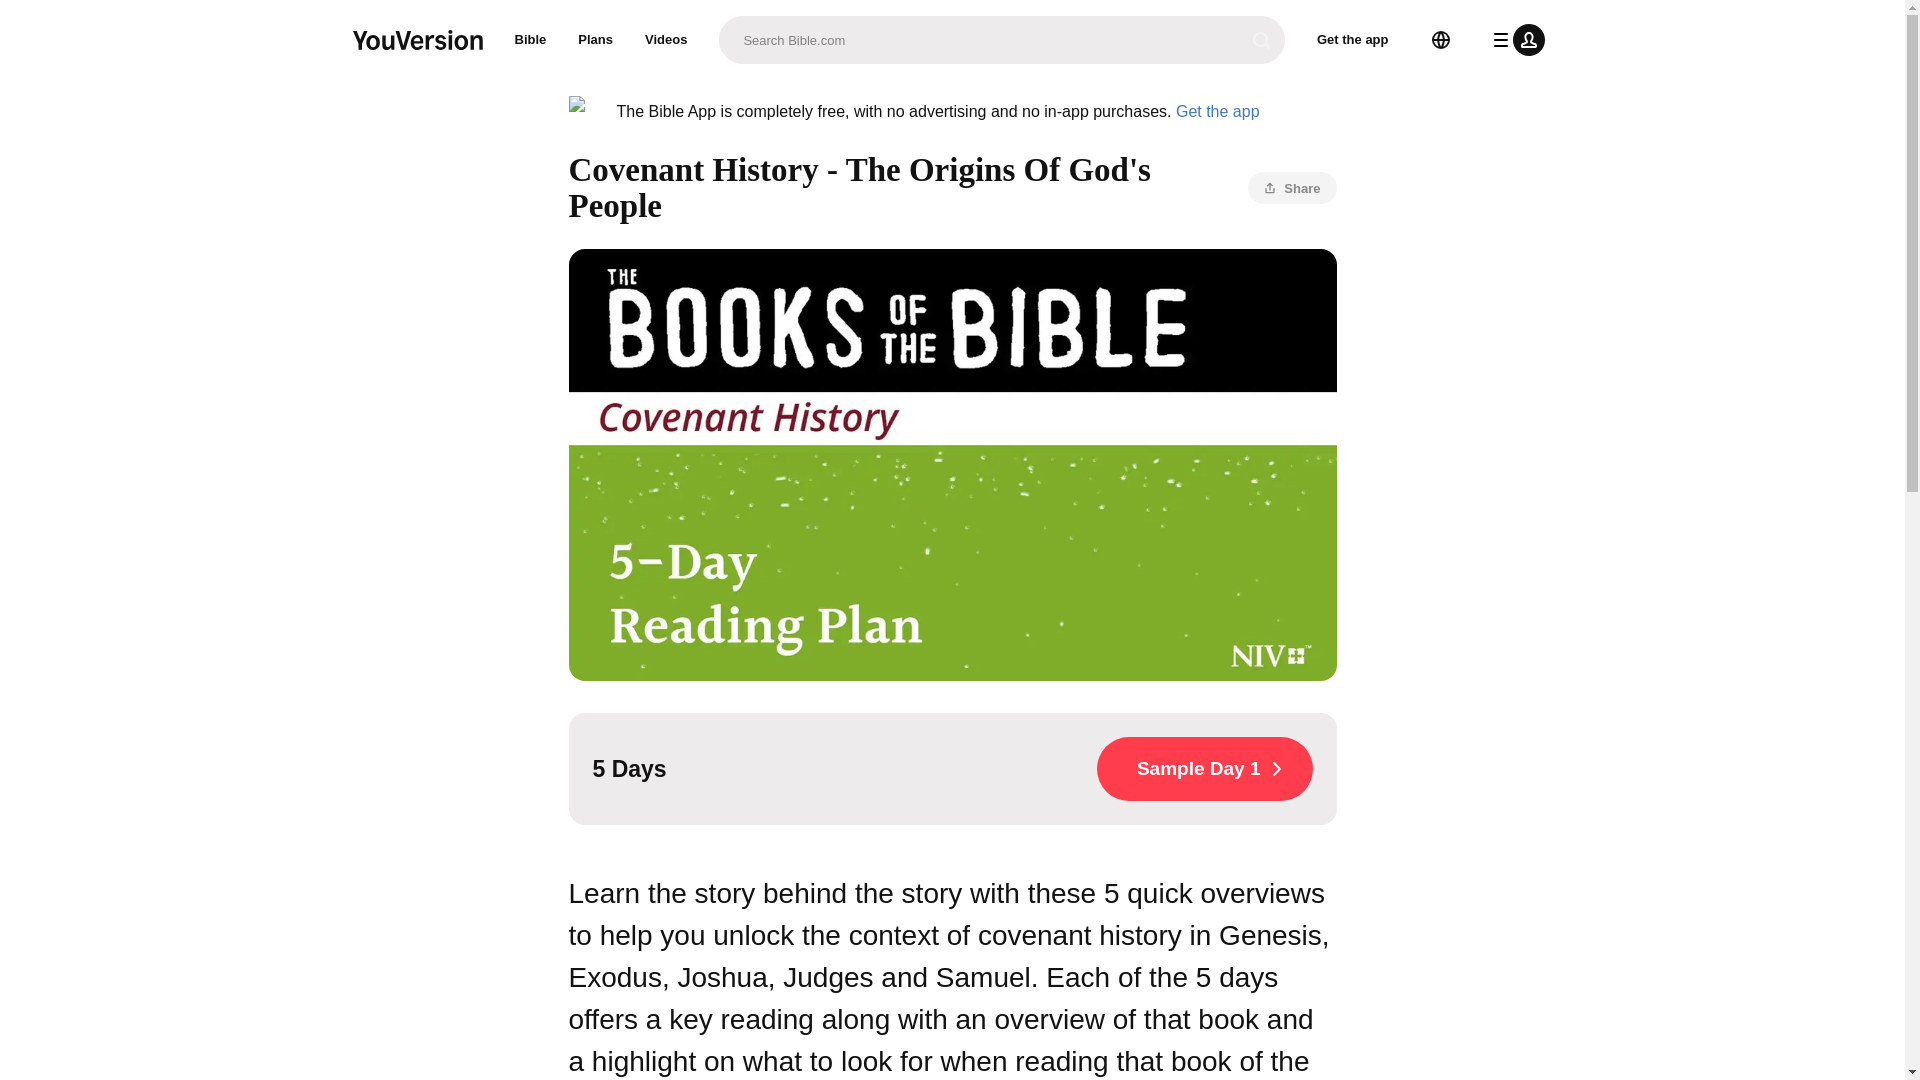  Describe the element at coordinates (530, 40) in the screenshot. I see `Bible` at that location.